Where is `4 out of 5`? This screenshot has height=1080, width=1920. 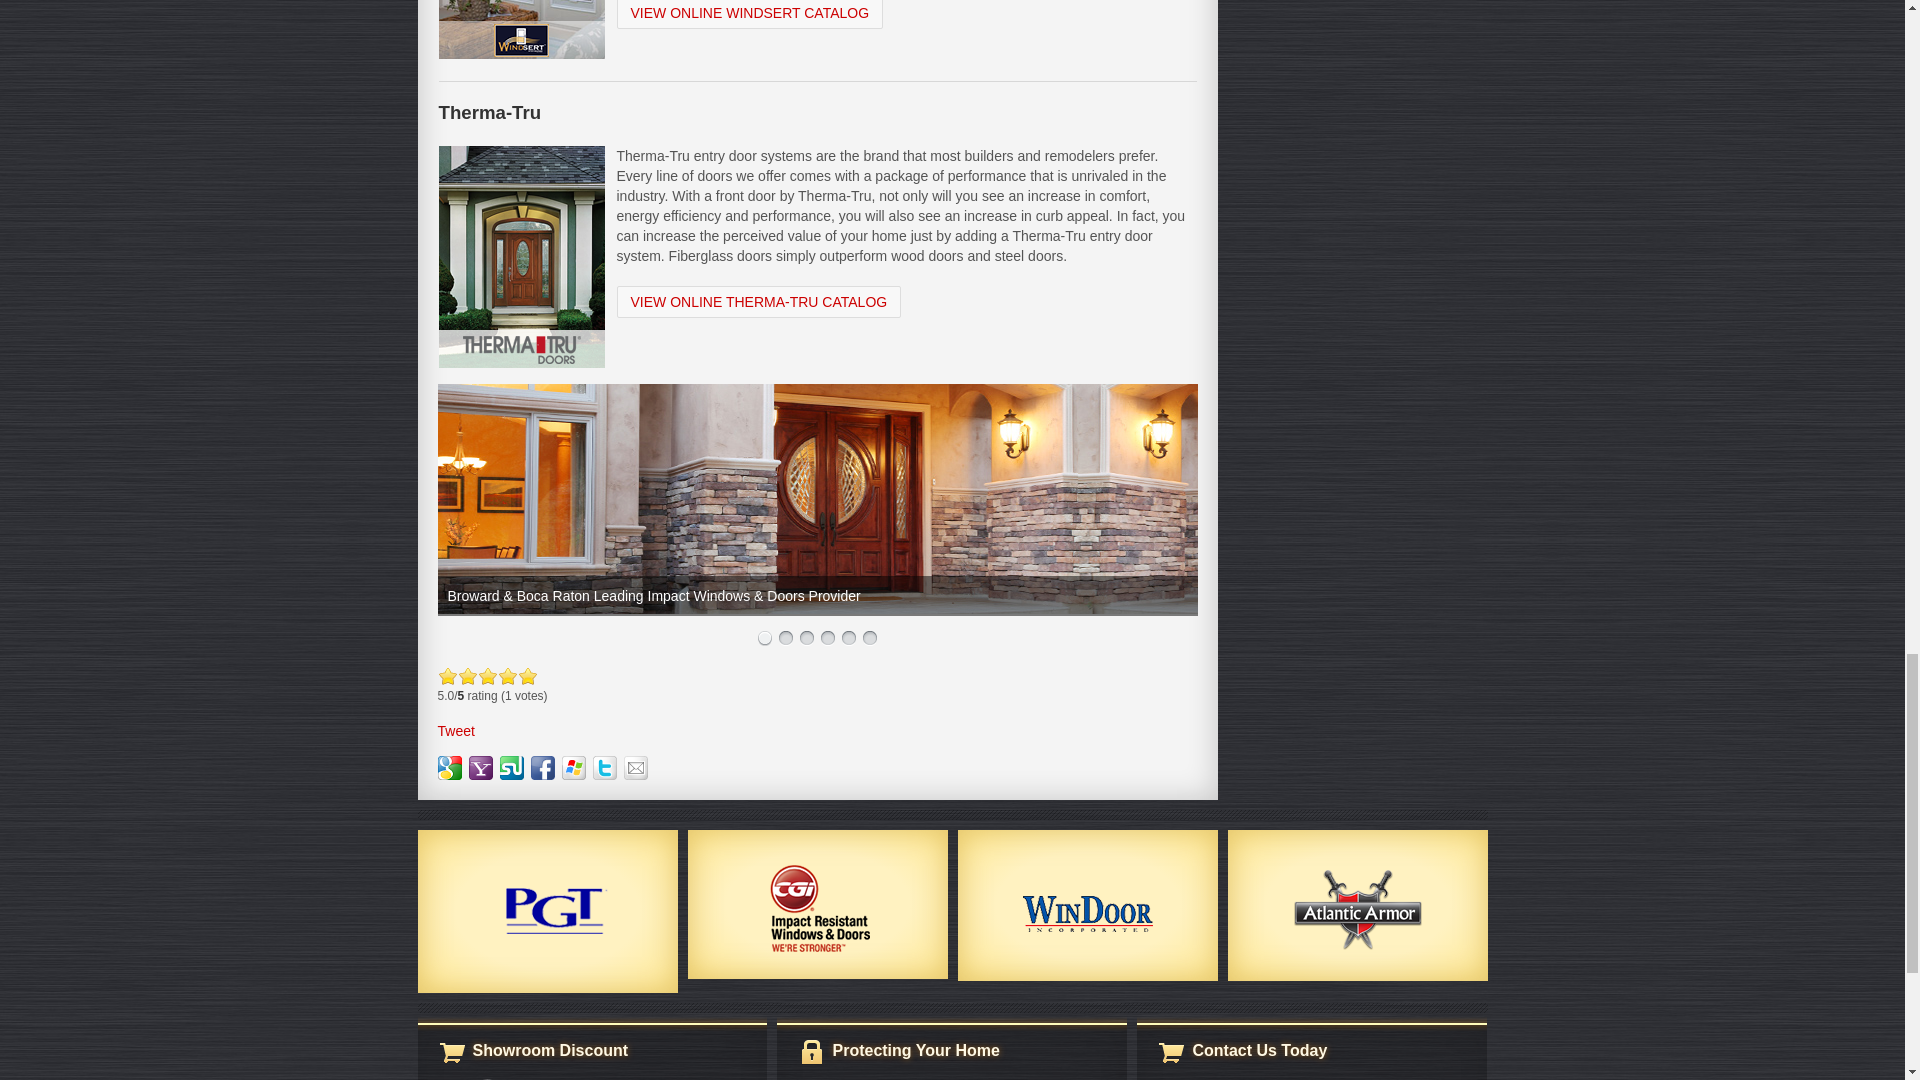
4 out of 5 is located at coordinates (478, 676).